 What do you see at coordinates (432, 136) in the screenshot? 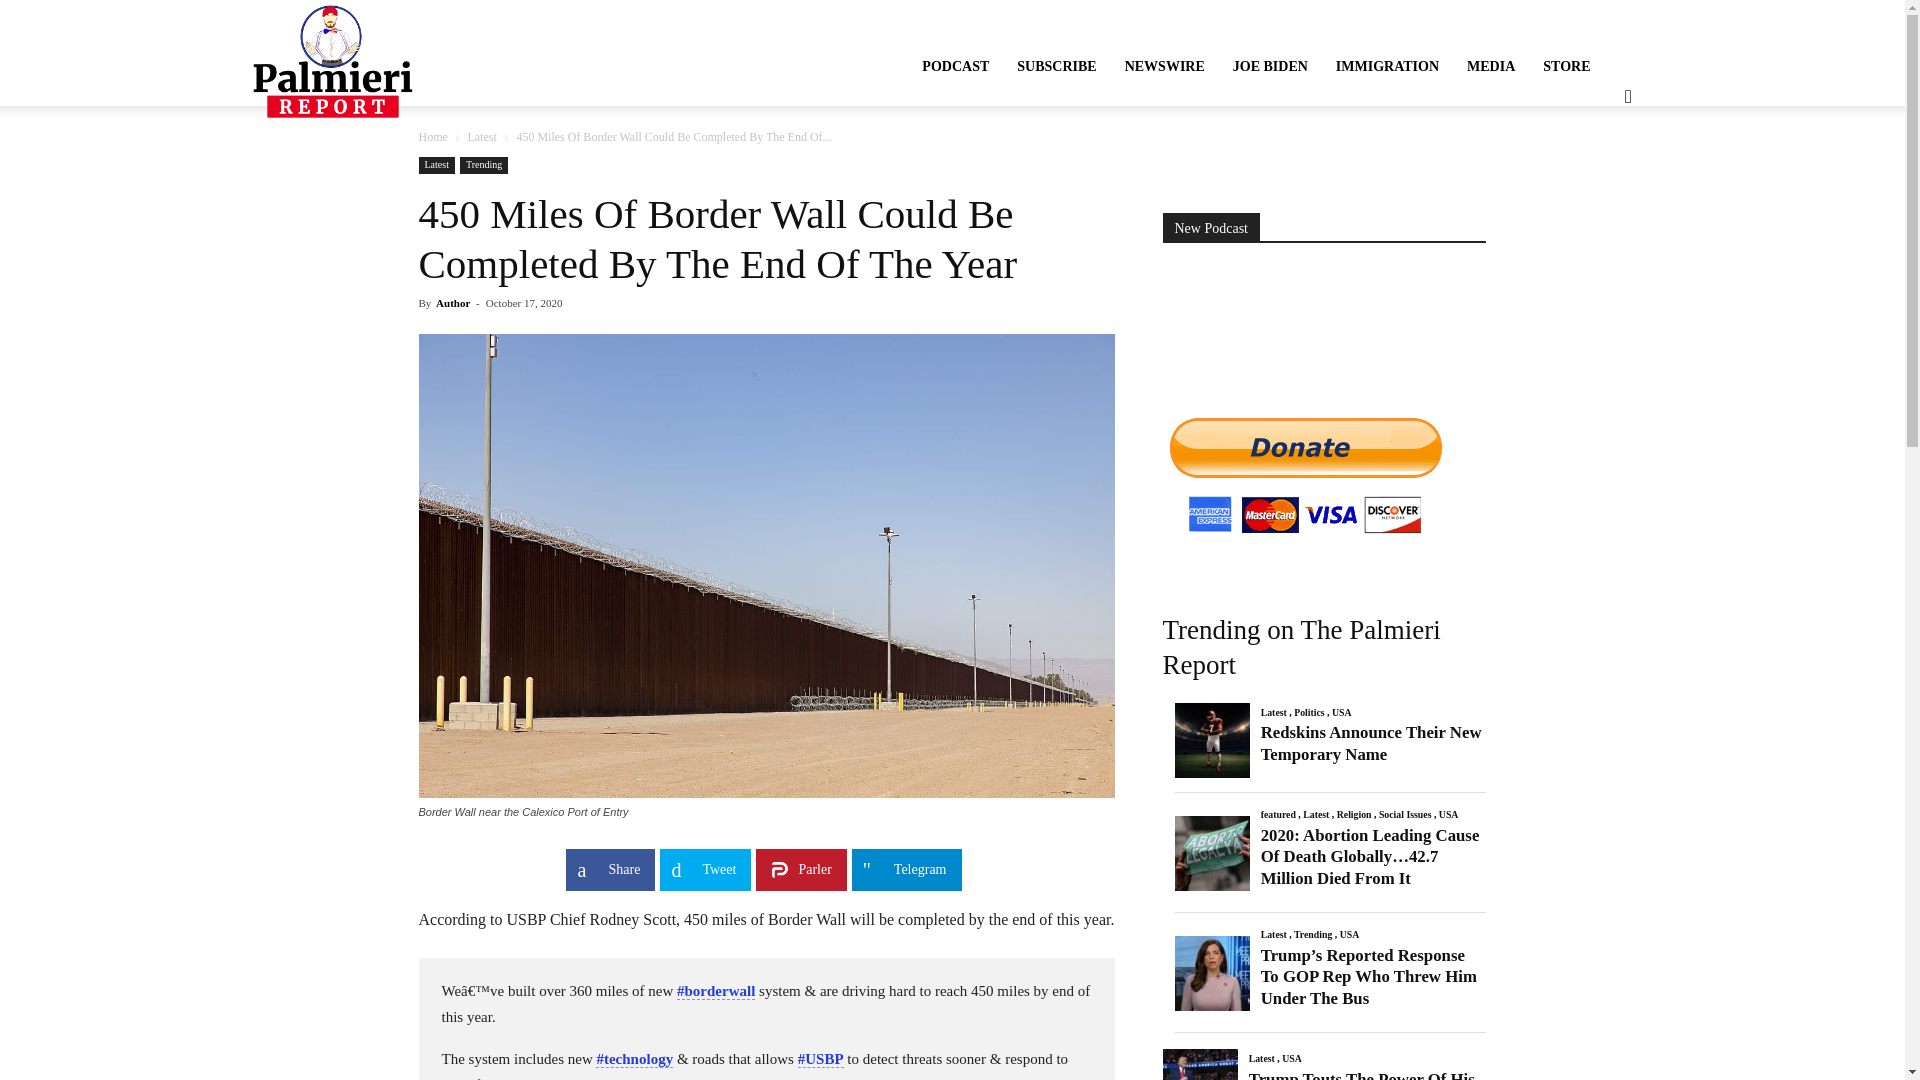
I see `Home` at bounding box center [432, 136].